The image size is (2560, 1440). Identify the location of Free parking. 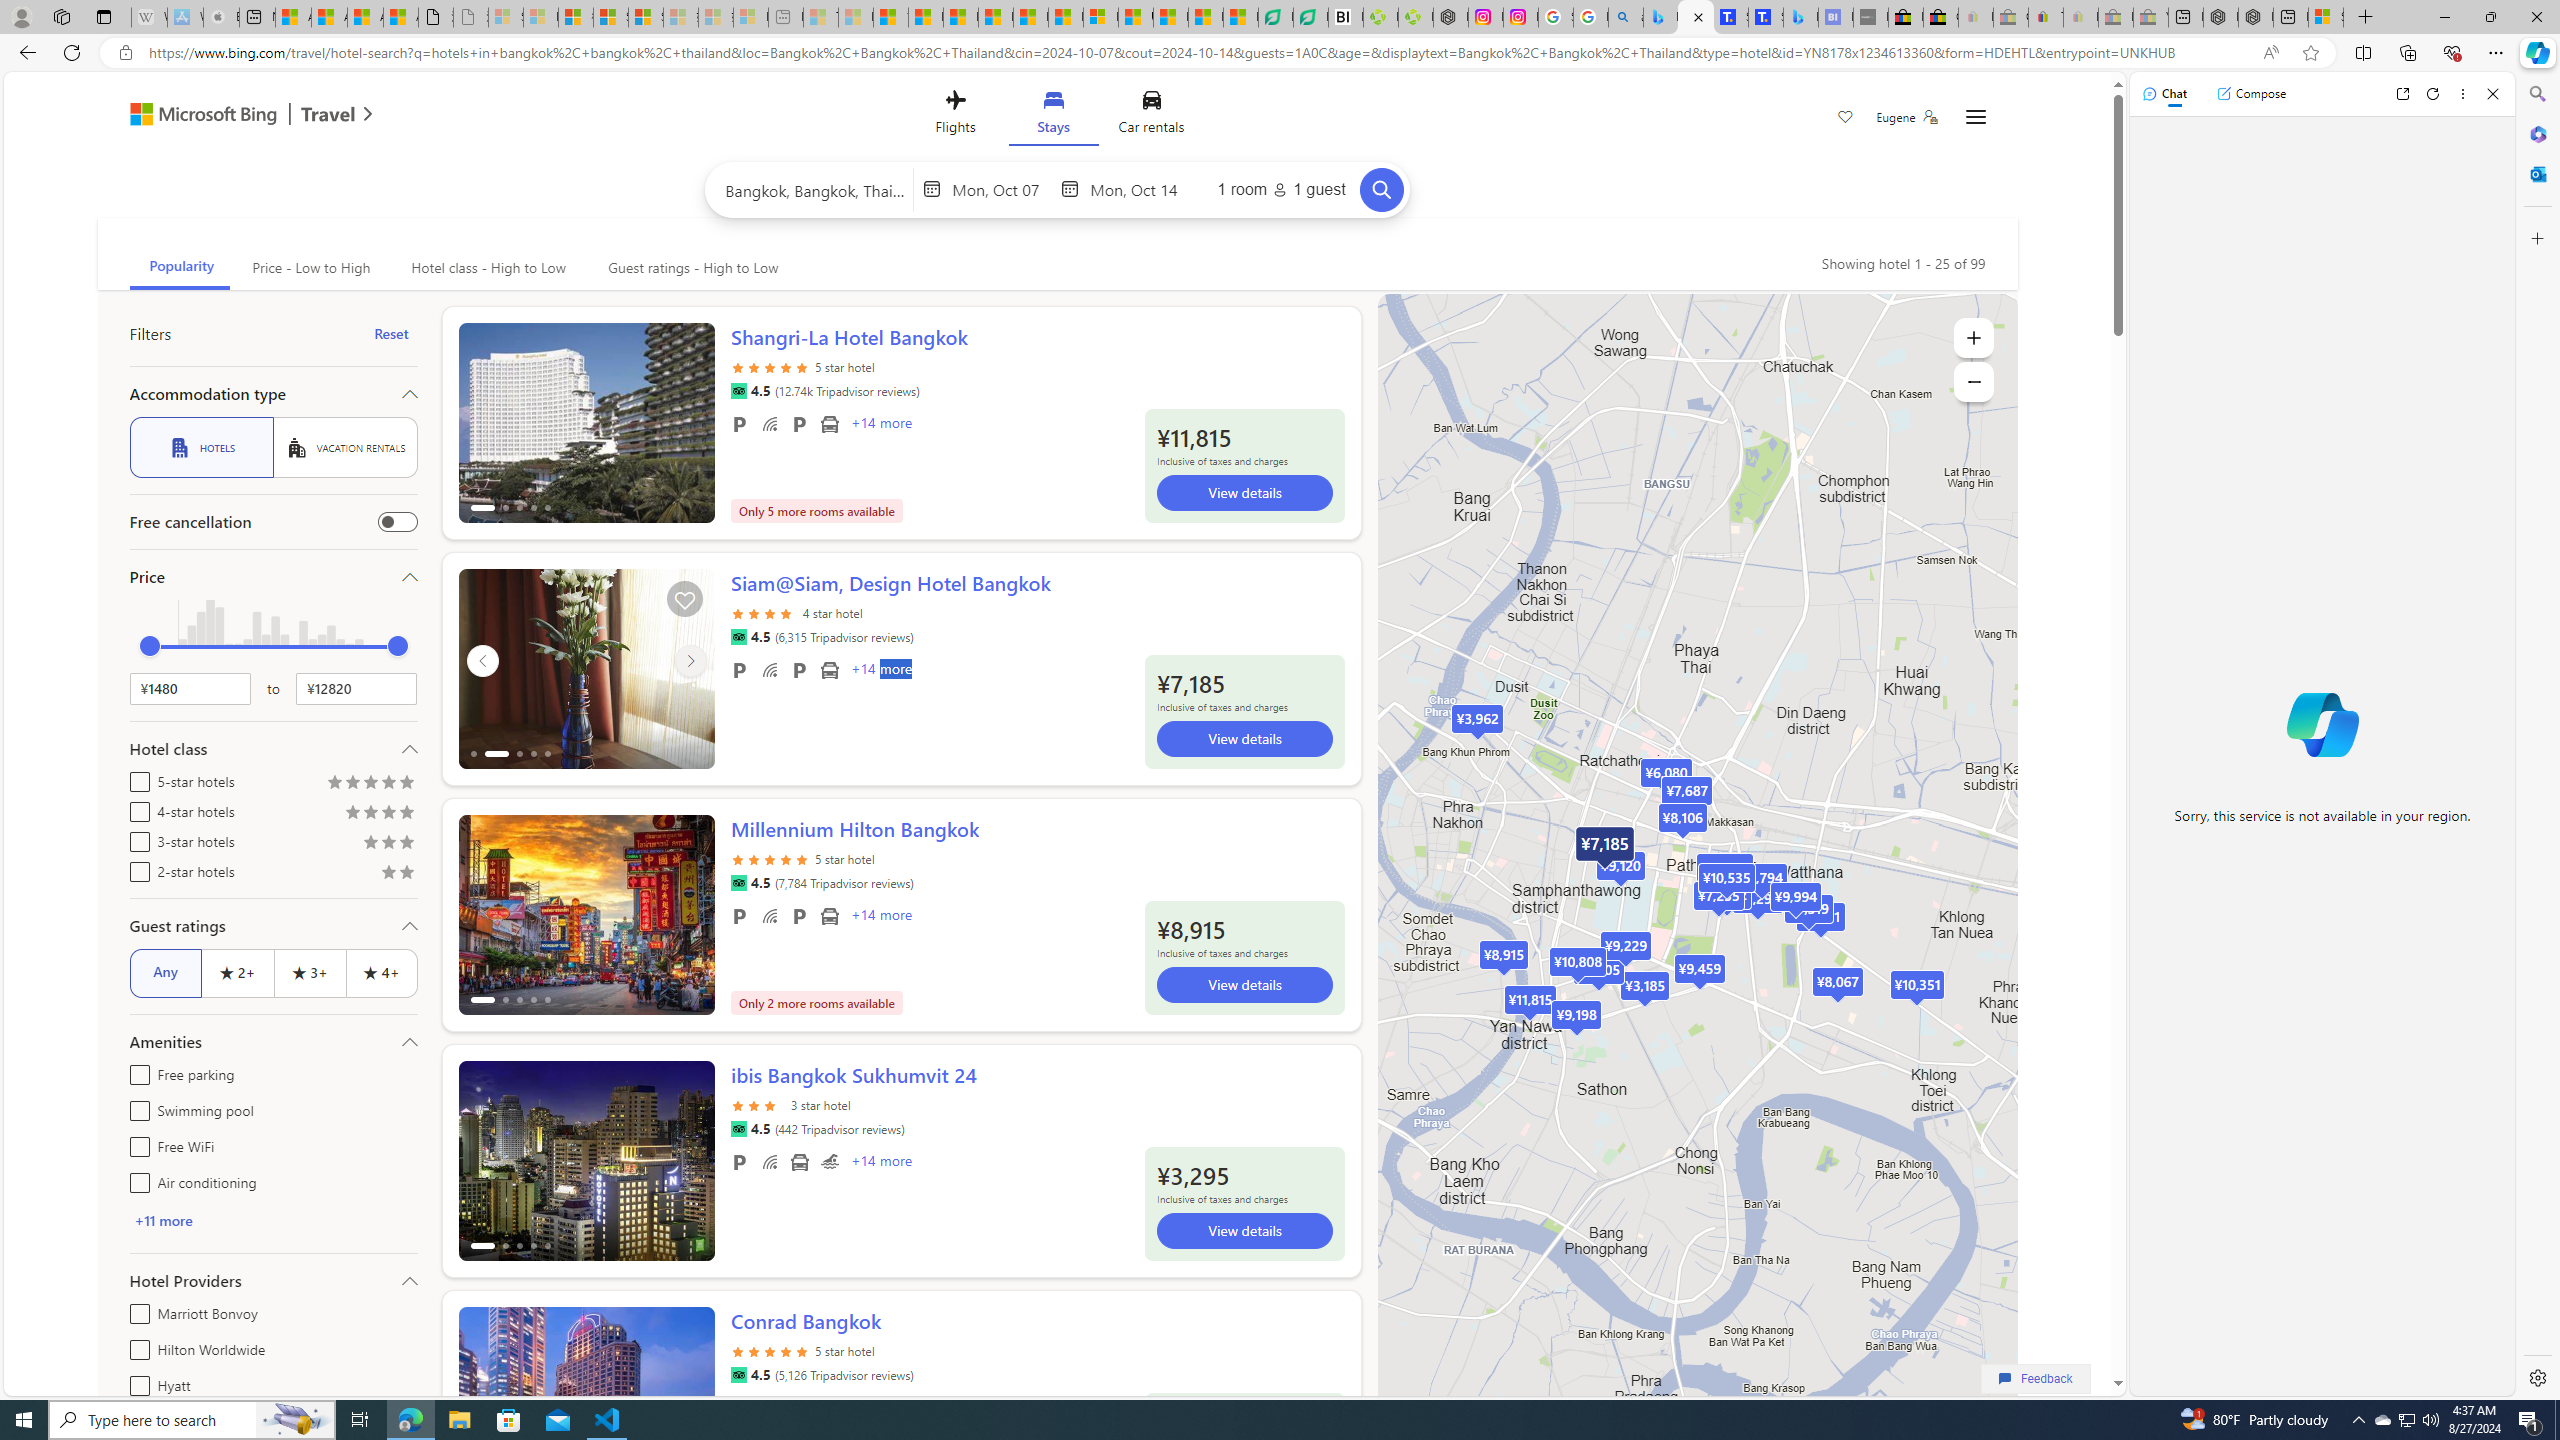
(136, 1072).